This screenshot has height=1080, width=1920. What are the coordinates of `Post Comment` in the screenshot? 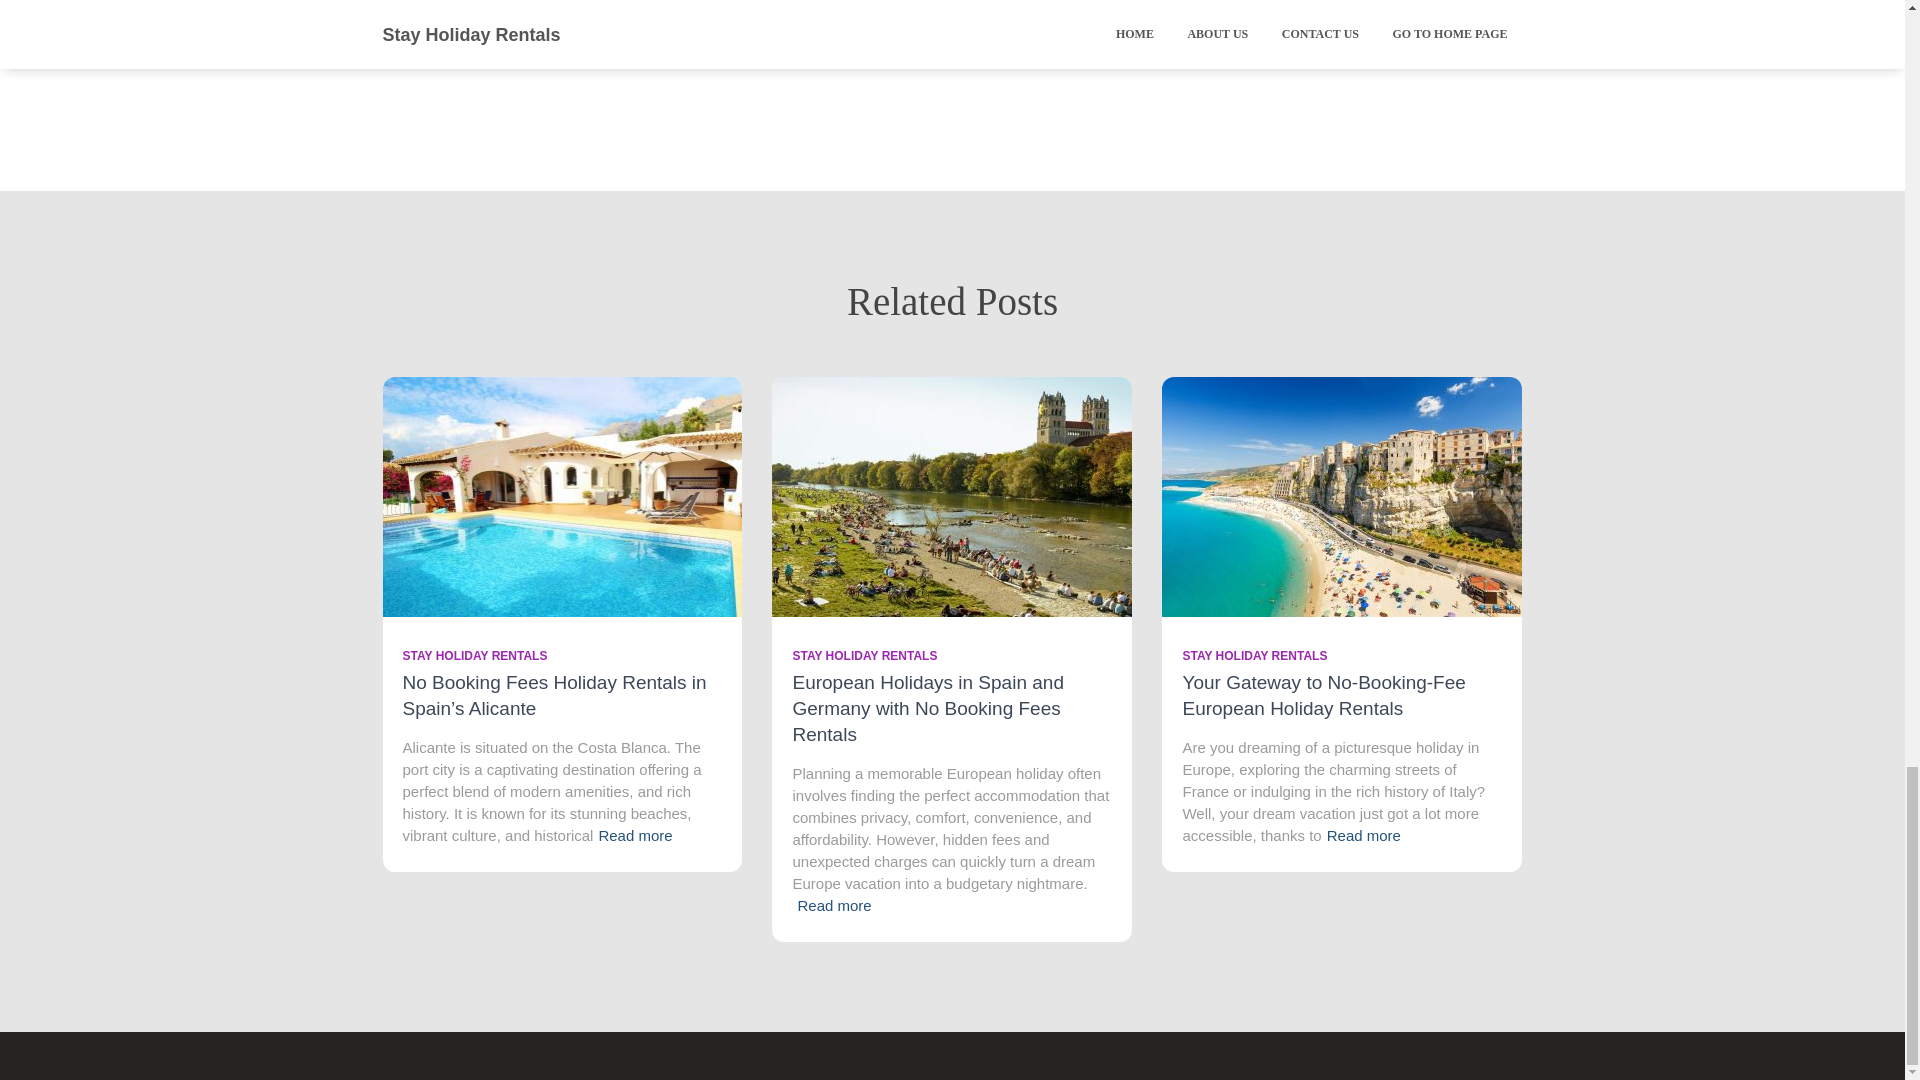 It's located at (1052, 16).